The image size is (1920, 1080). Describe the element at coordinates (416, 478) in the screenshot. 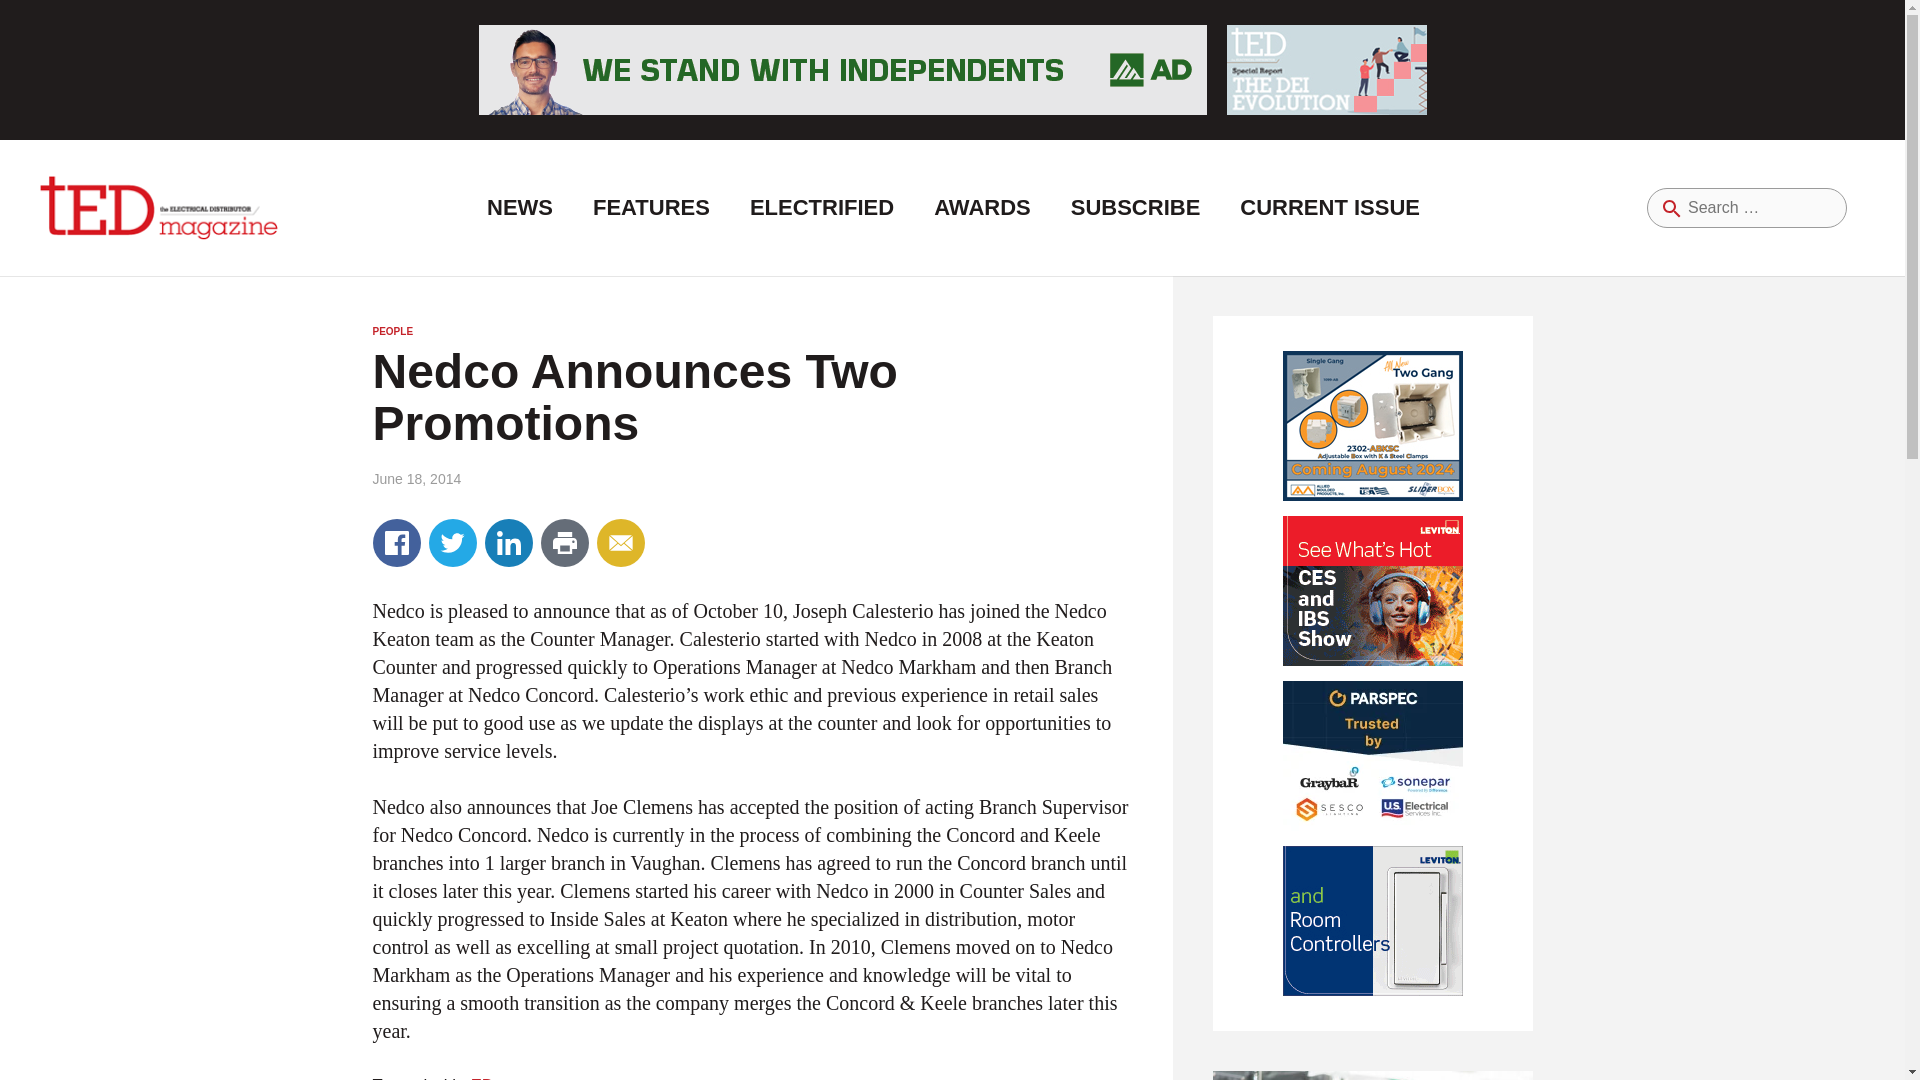

I see `June 18, 2014` at that location.